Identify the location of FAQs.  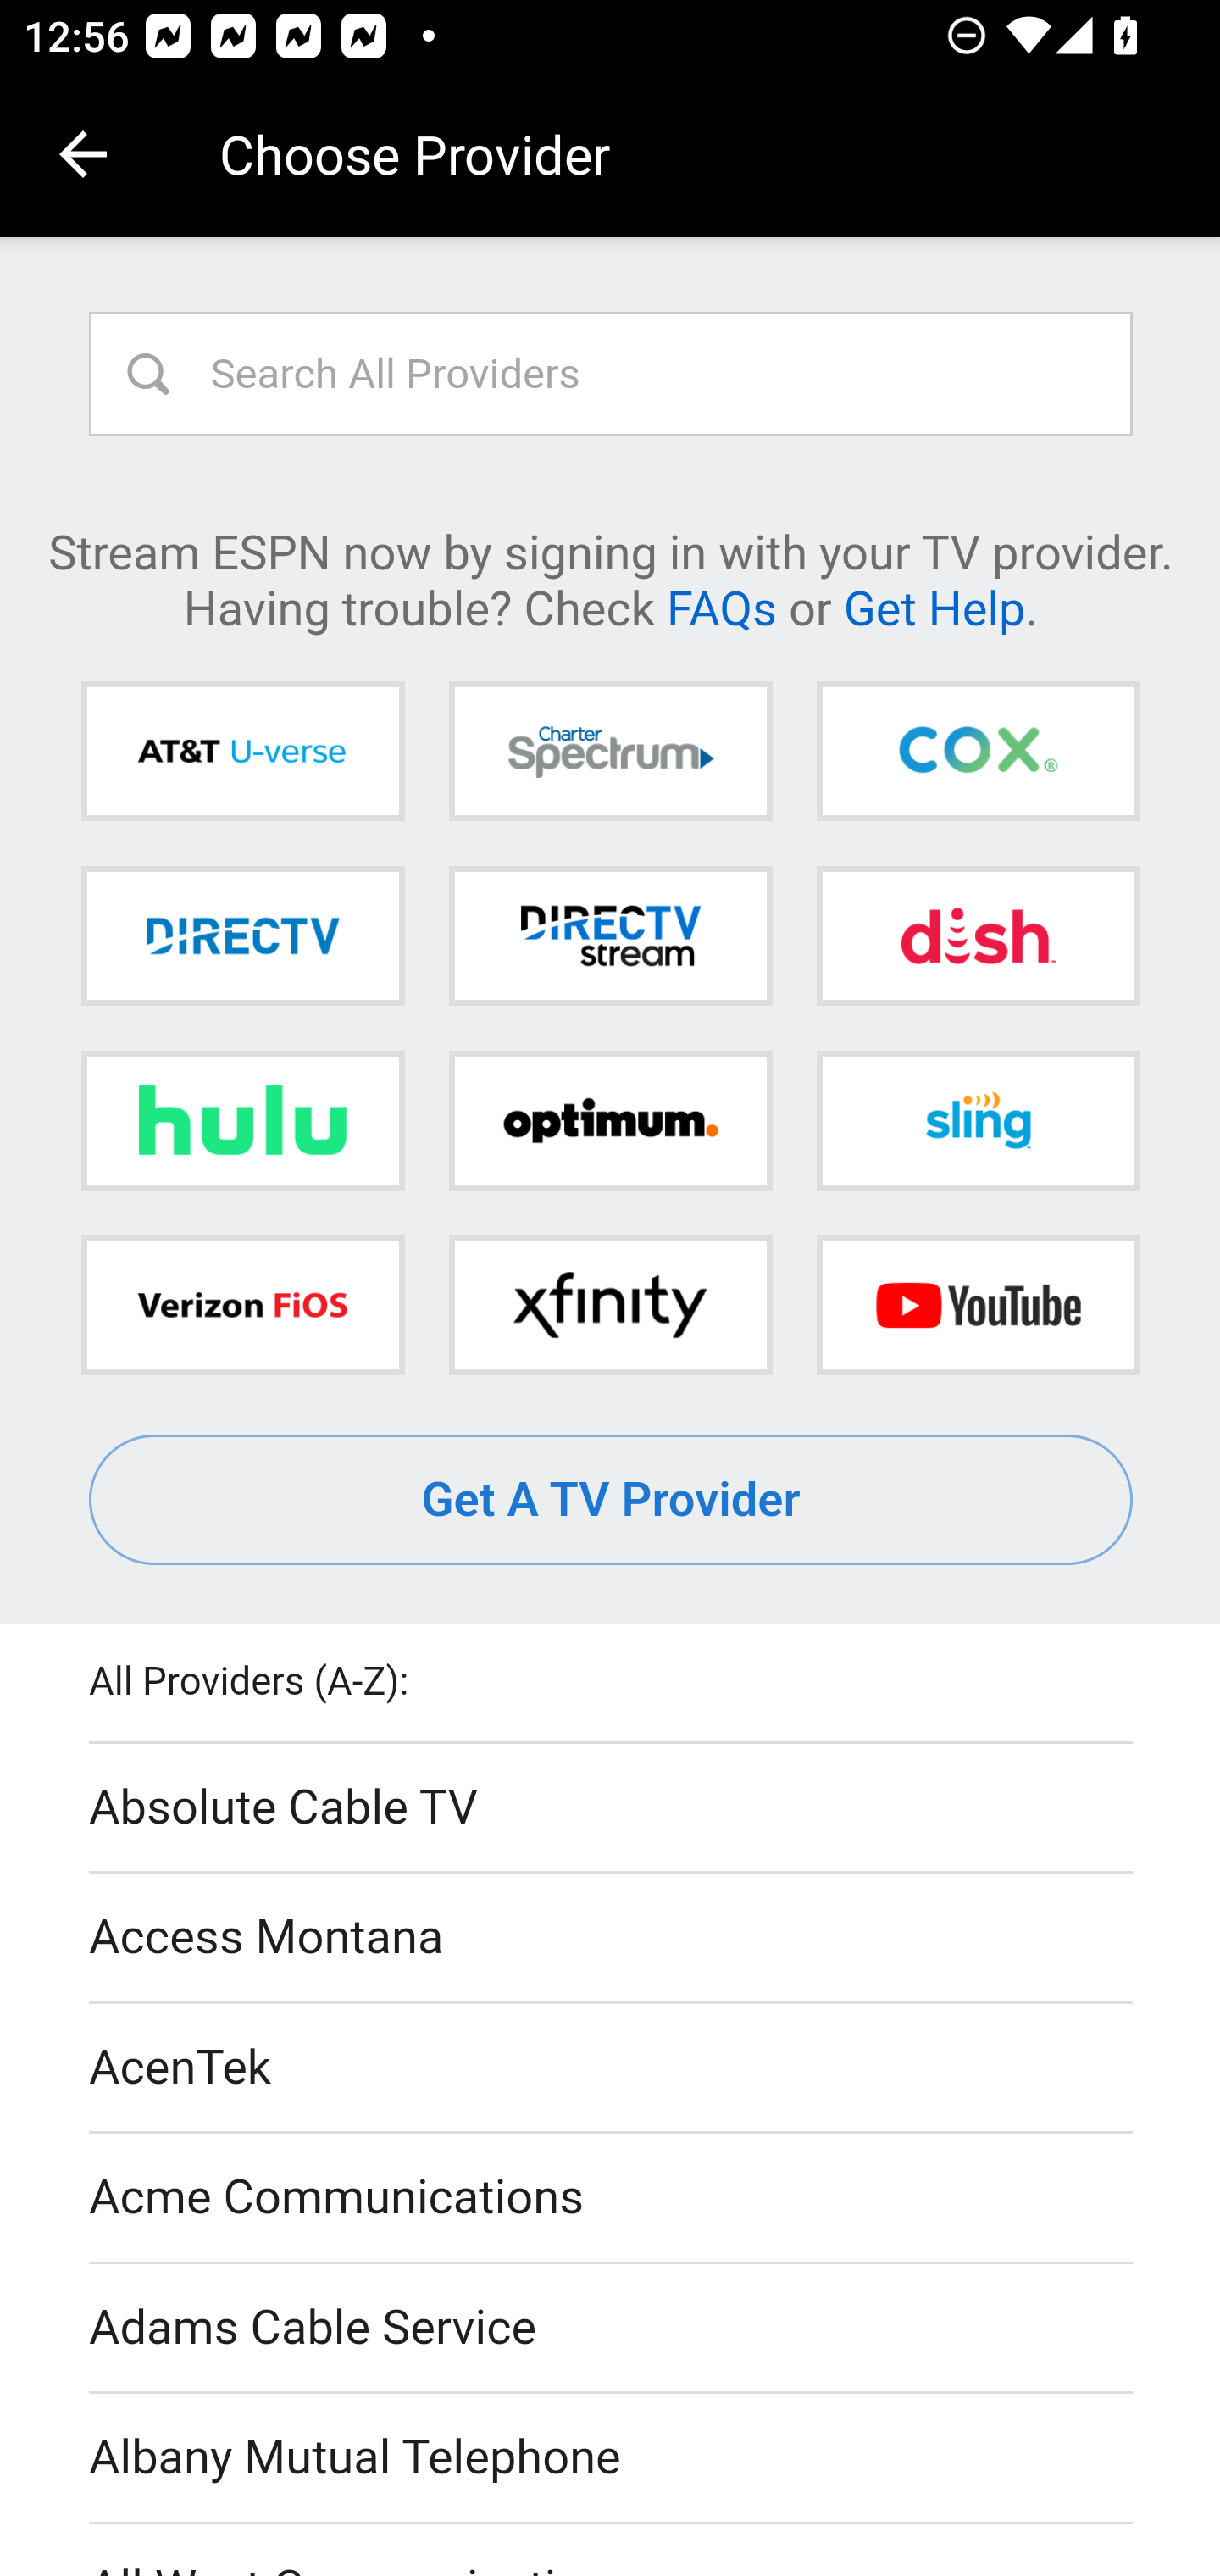
(720, 606).